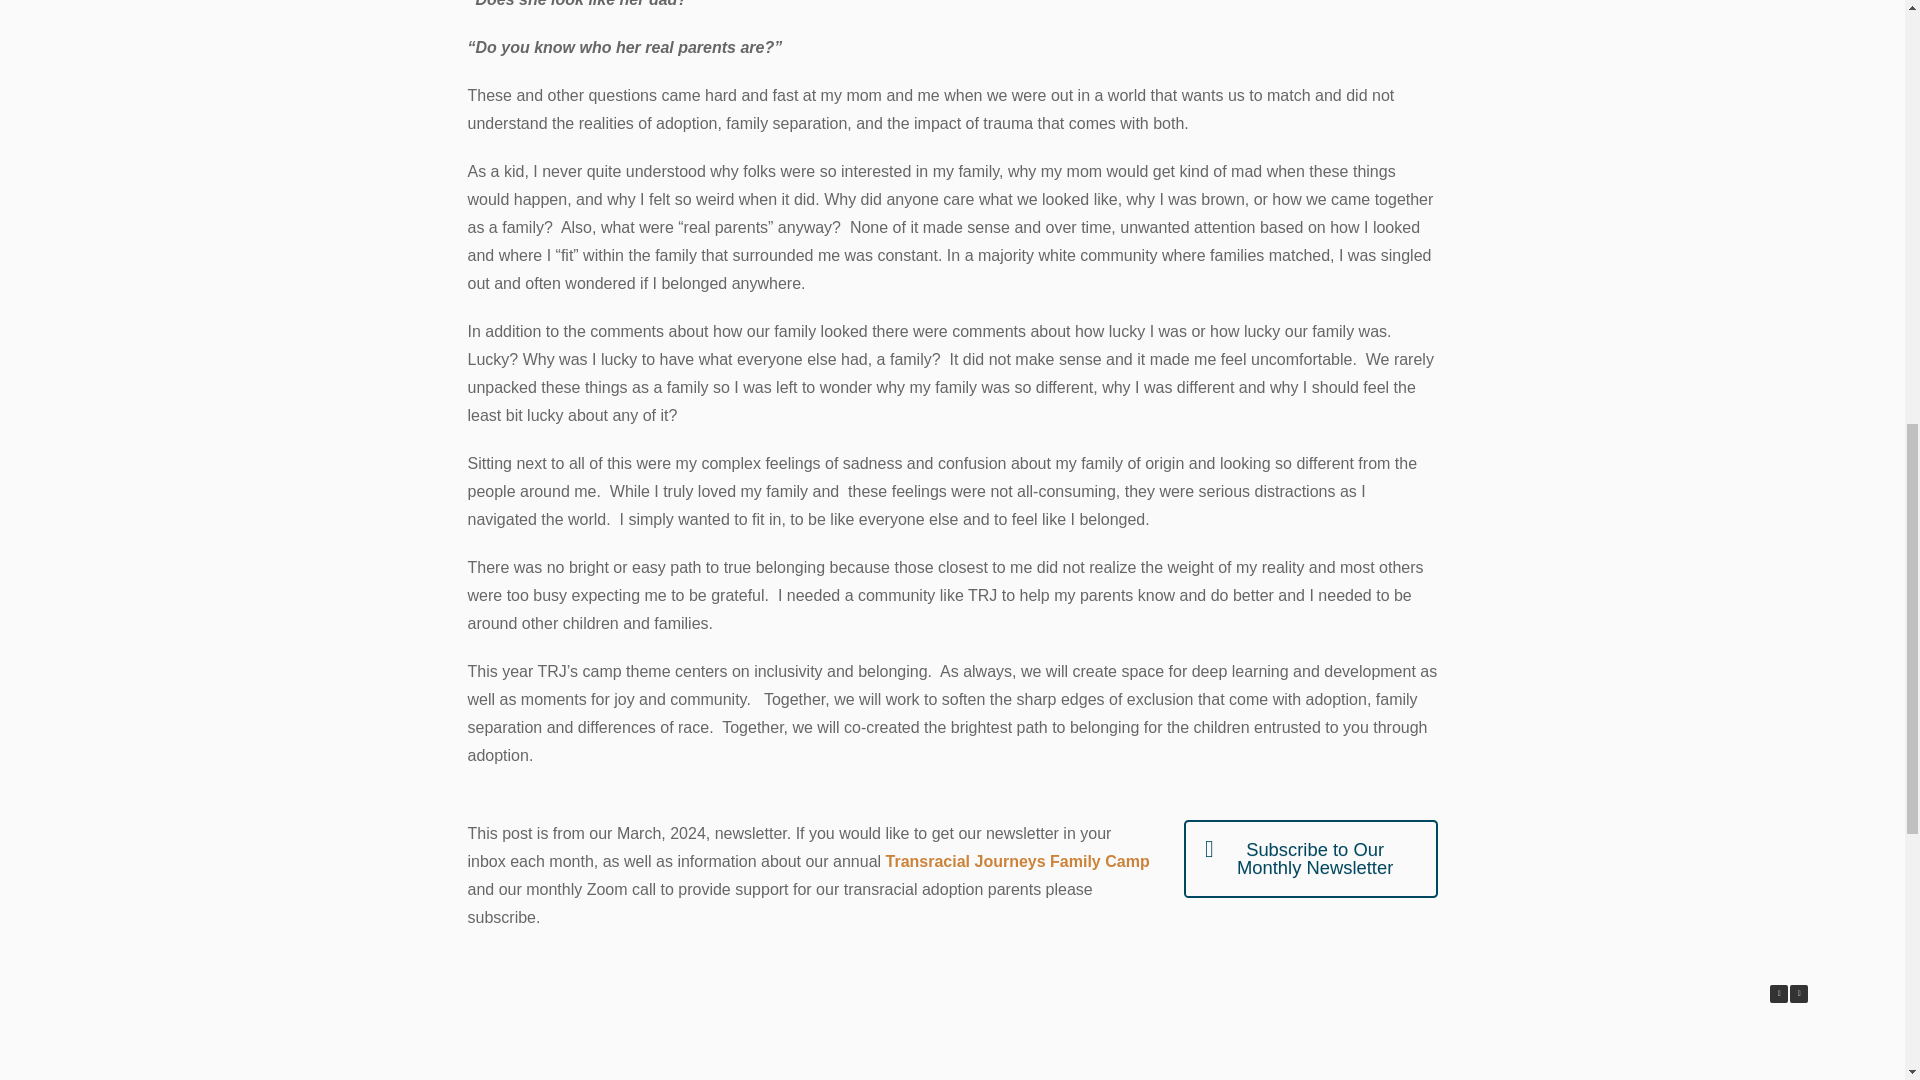 The height and width of the screenshot is (1080, 1920). What do you see at coordinates (1778, 994) in the screenshot?
I see `Previous` at bounding box center [1778, 994].